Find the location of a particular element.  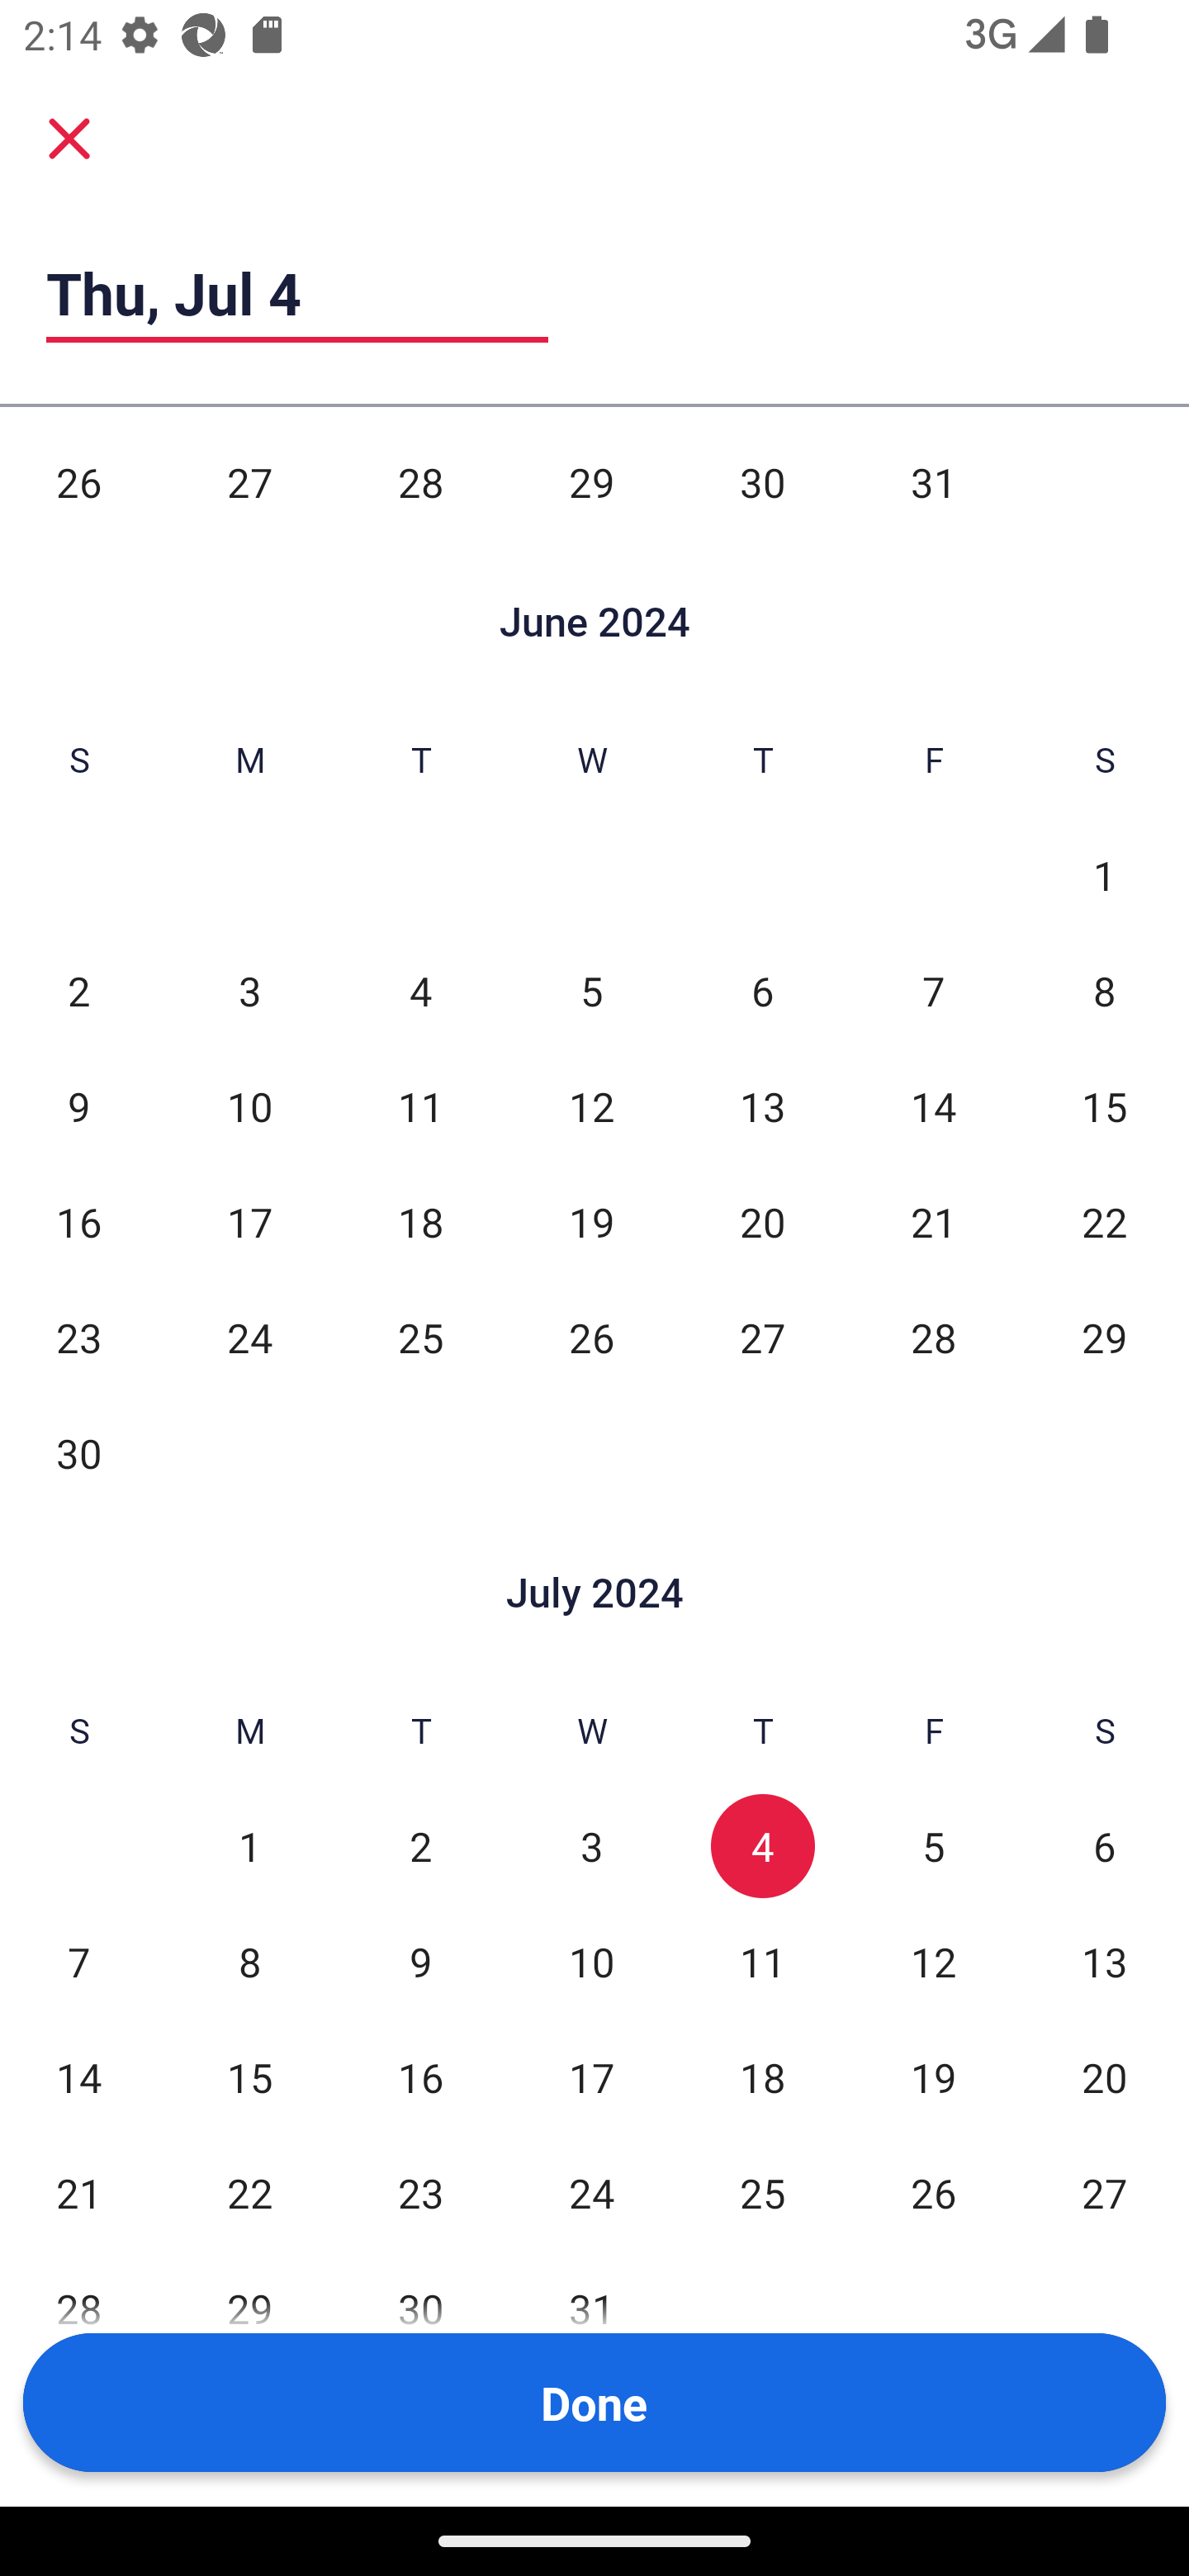

10 Wed, Jul 10, Not Selected is located at coordinates (591, 1962).